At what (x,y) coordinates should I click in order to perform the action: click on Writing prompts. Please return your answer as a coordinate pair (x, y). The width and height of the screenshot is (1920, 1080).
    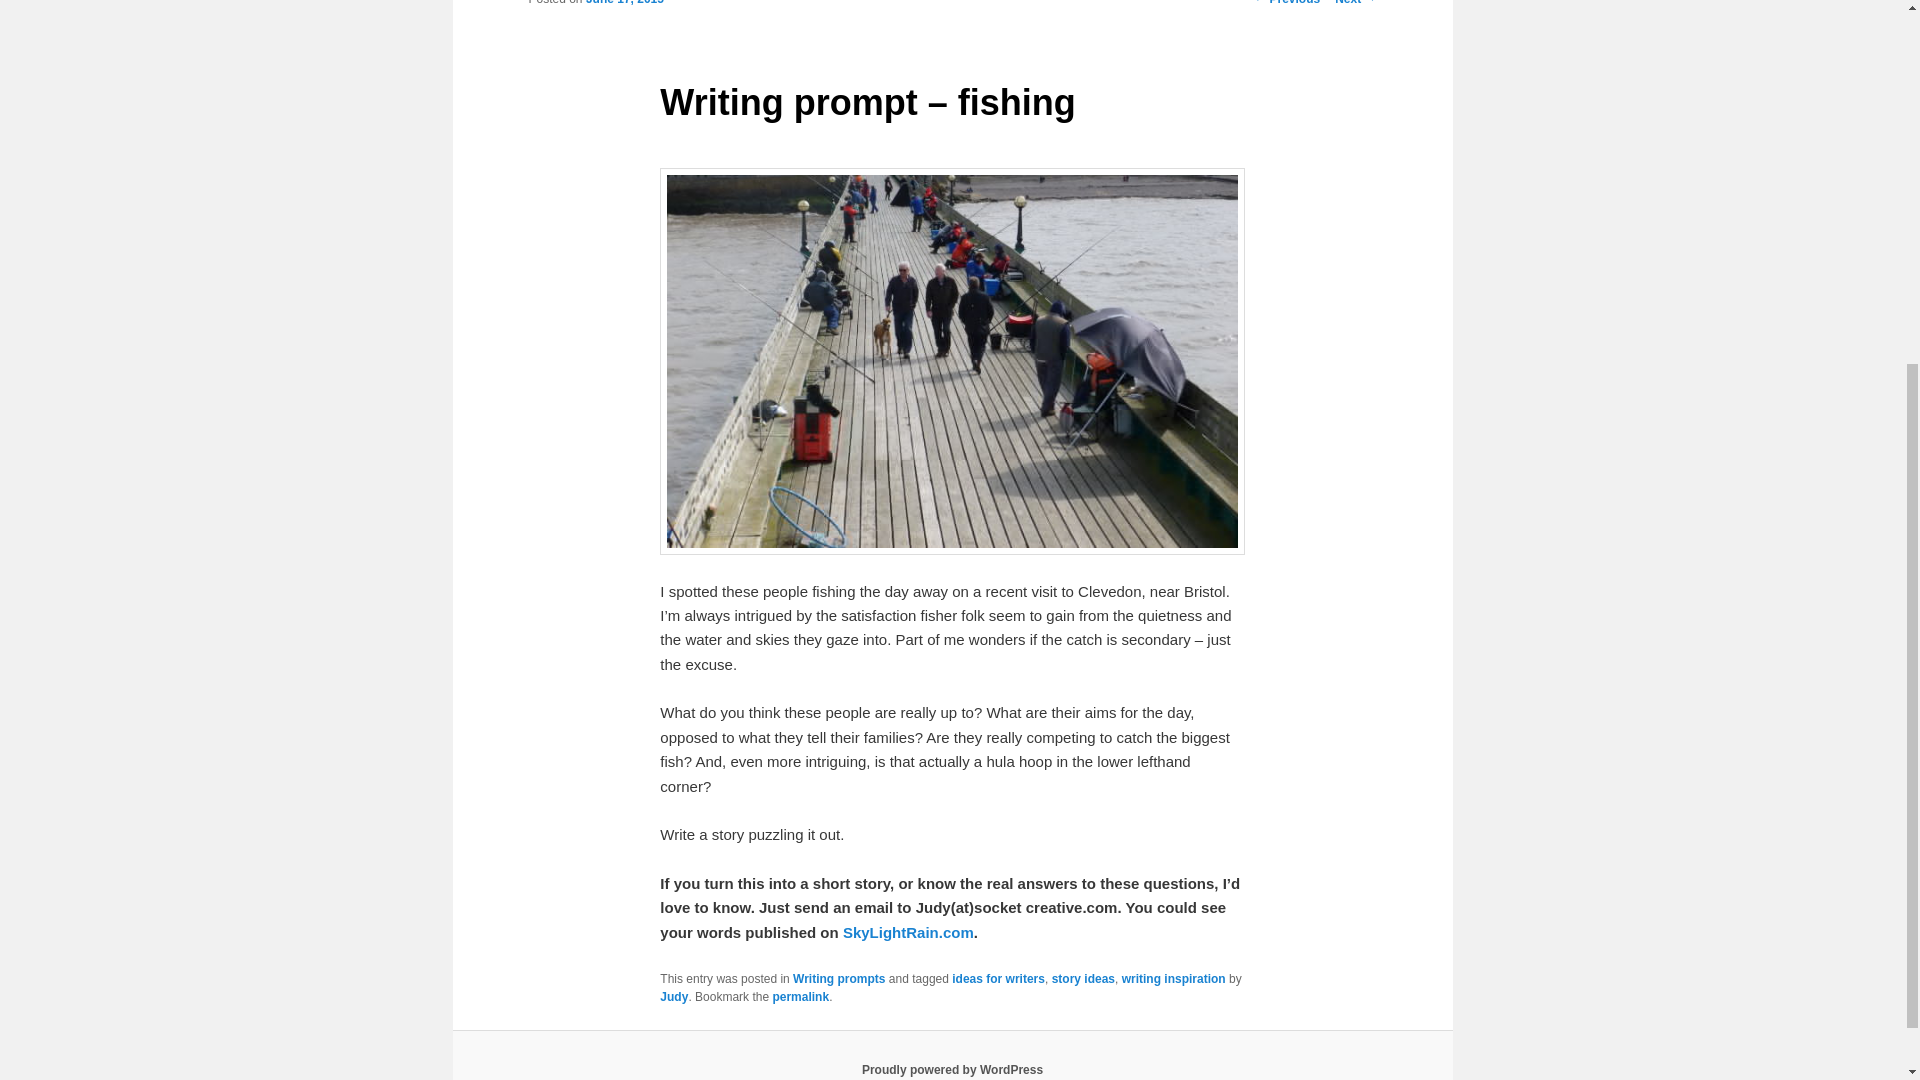
    Looking at the image, I should click on (838, 979).